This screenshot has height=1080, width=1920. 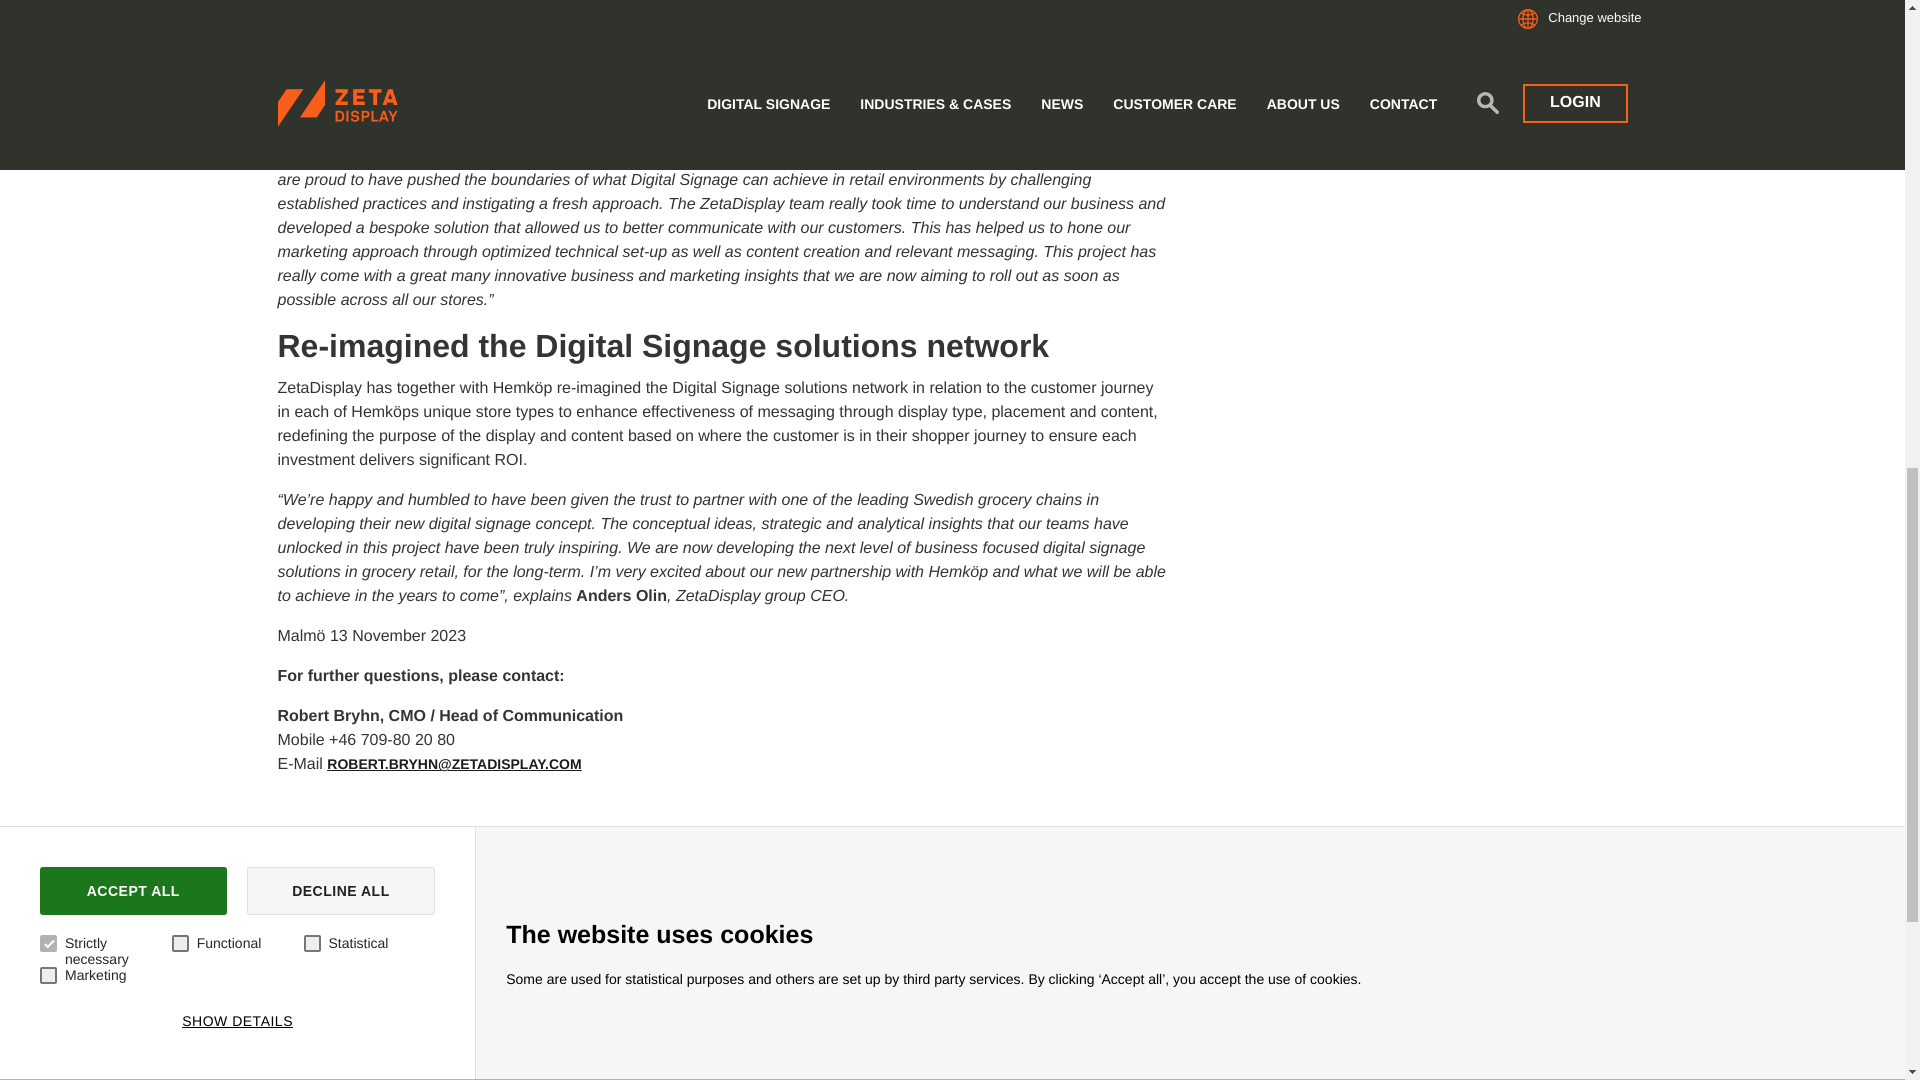 What do you see at coordinates (357, 28) in the screenshot?
I see `ABOUT COOKIES` at bounding box center [357, 28].